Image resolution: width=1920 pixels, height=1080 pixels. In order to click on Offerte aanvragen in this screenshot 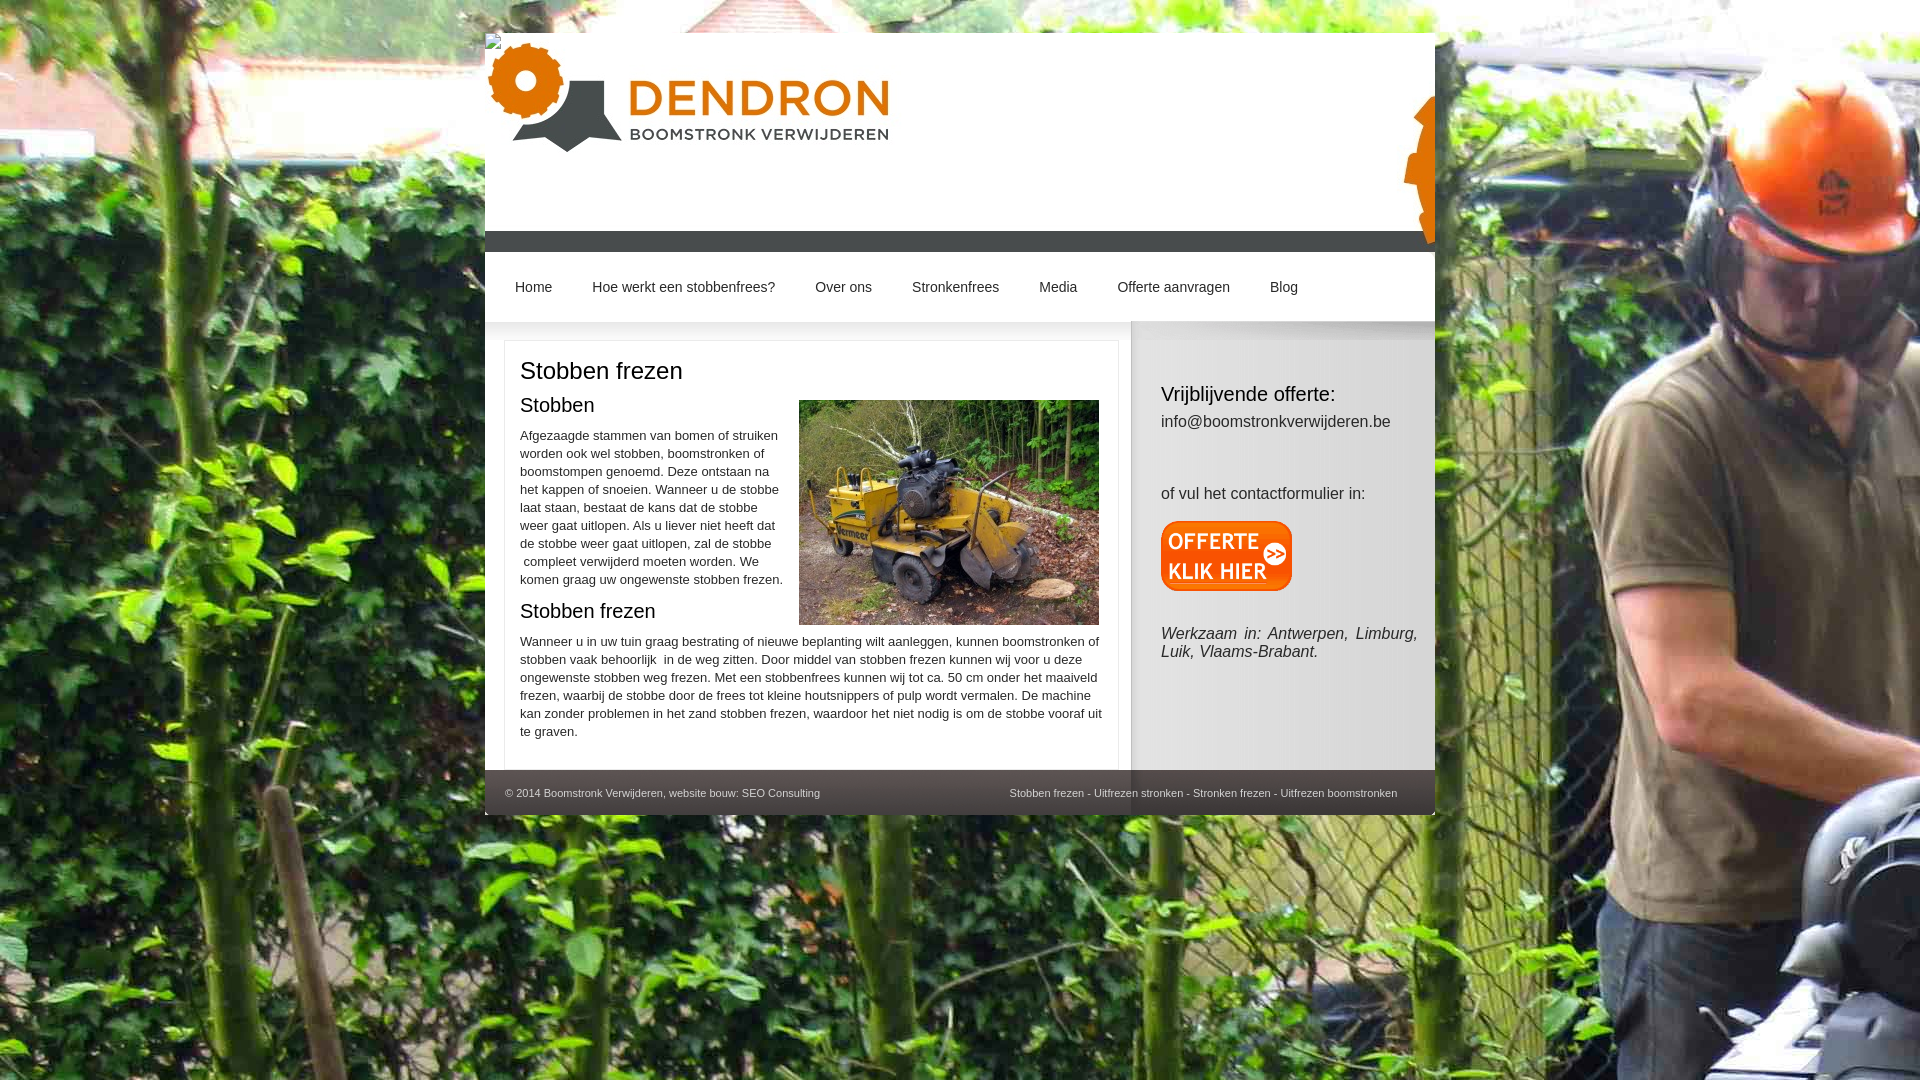, I will do `click(1174, 286)`.